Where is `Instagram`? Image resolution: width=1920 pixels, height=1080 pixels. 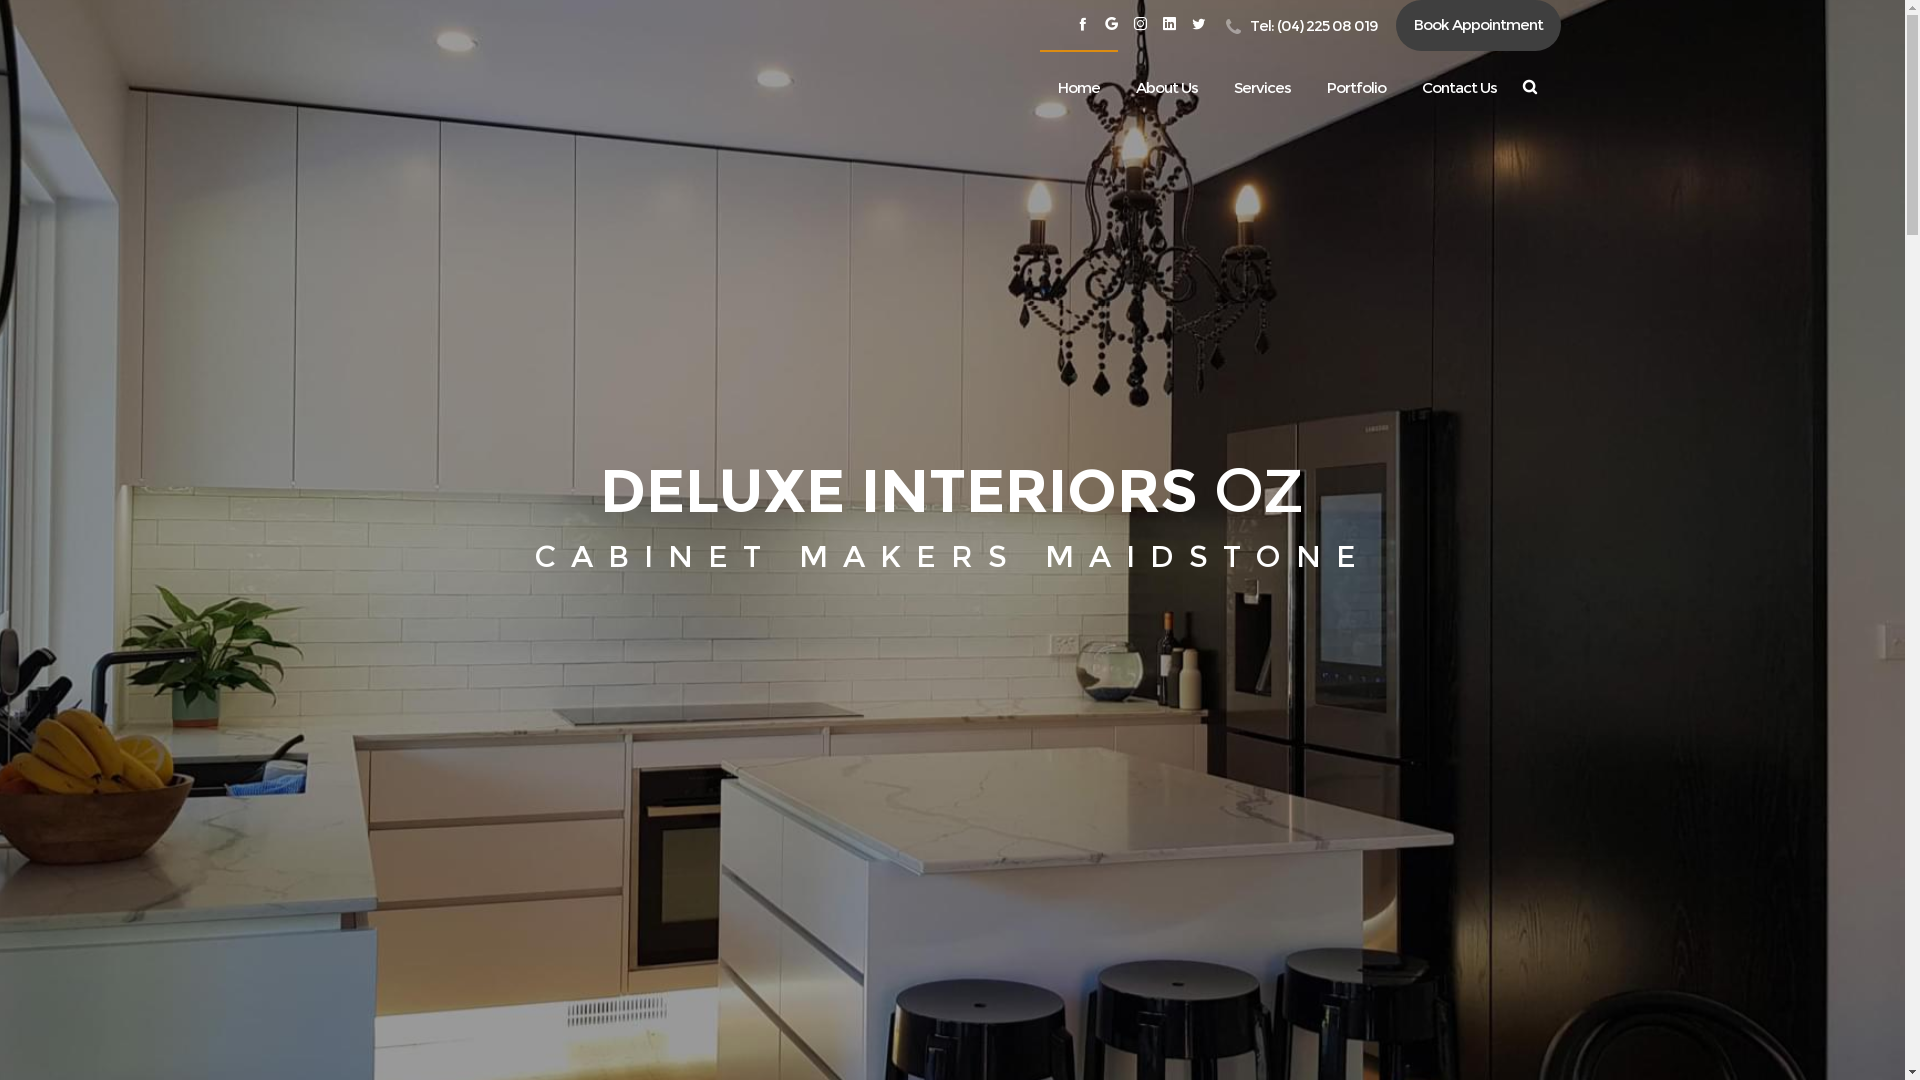 Instagram is located at coordinates (1140, 24).